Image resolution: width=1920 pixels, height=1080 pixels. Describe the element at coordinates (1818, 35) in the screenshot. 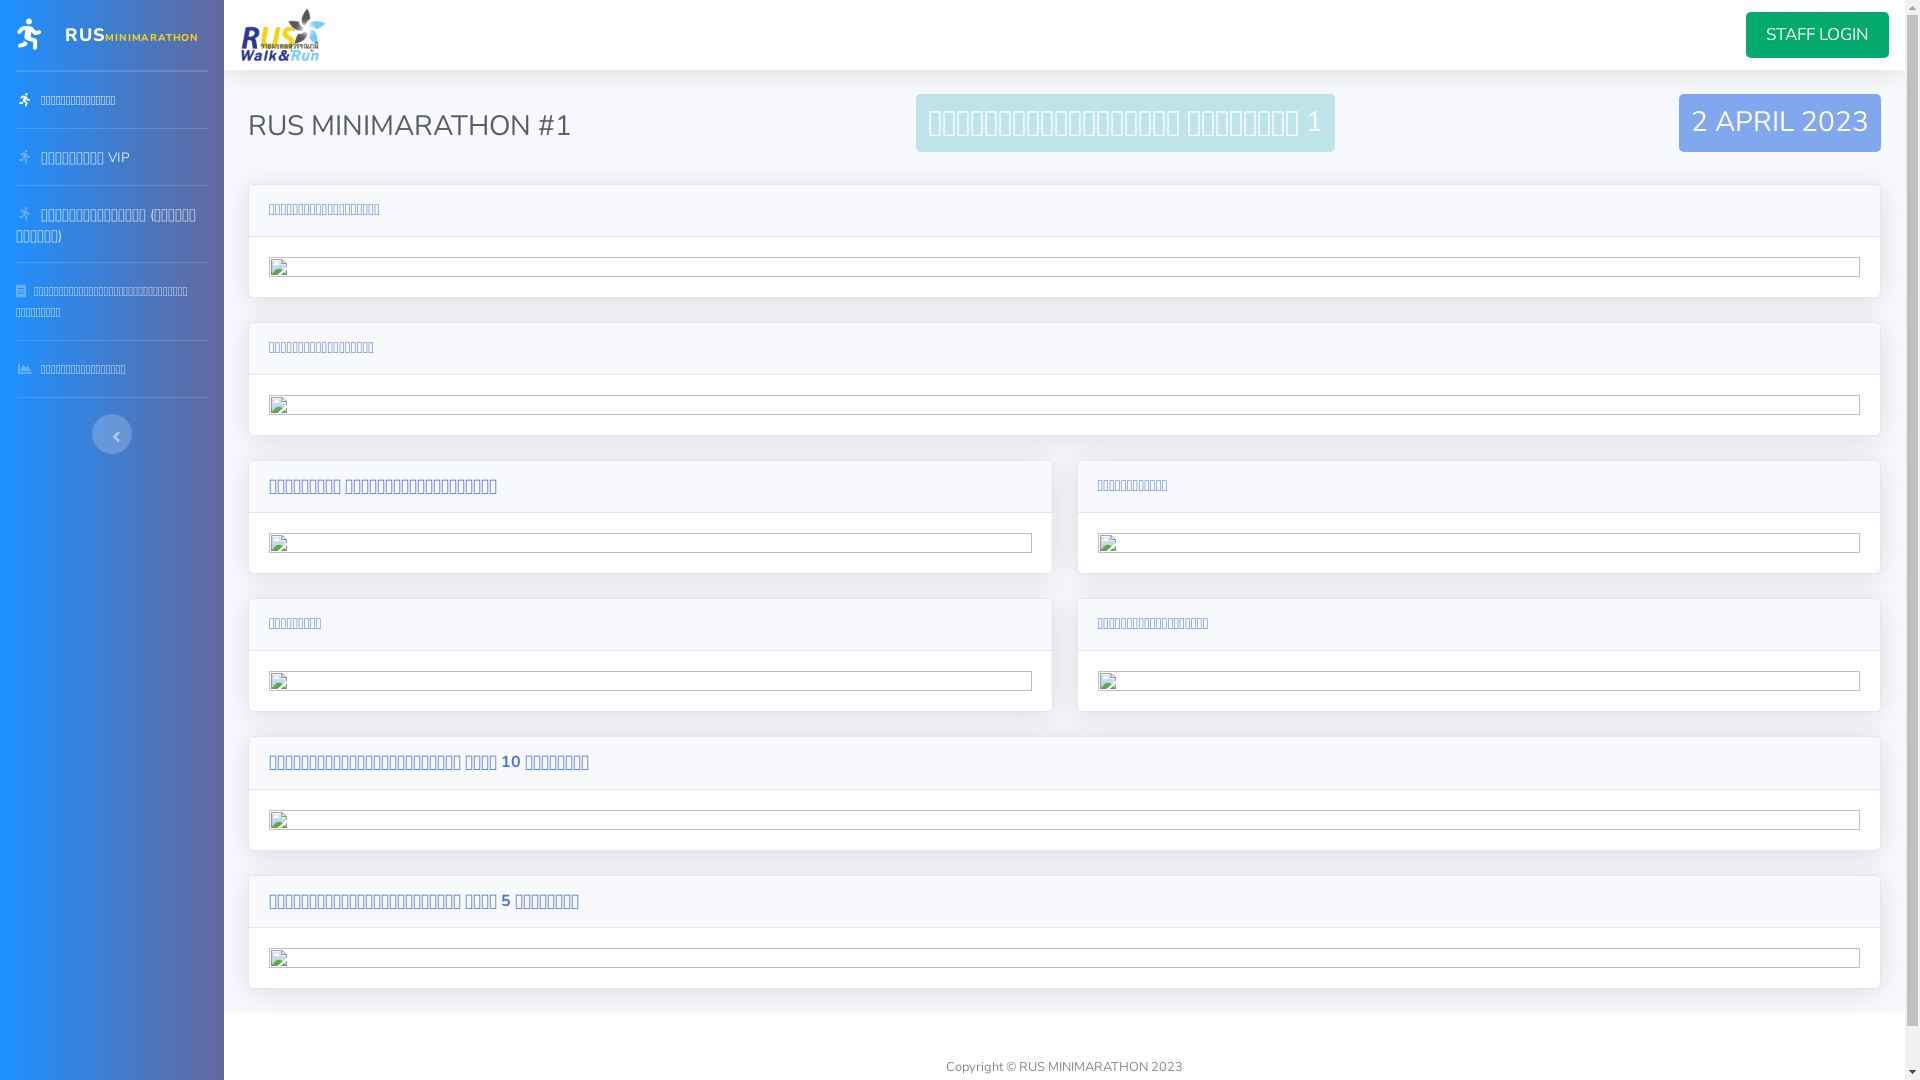

I see `STAFF LOGIN` at that location.